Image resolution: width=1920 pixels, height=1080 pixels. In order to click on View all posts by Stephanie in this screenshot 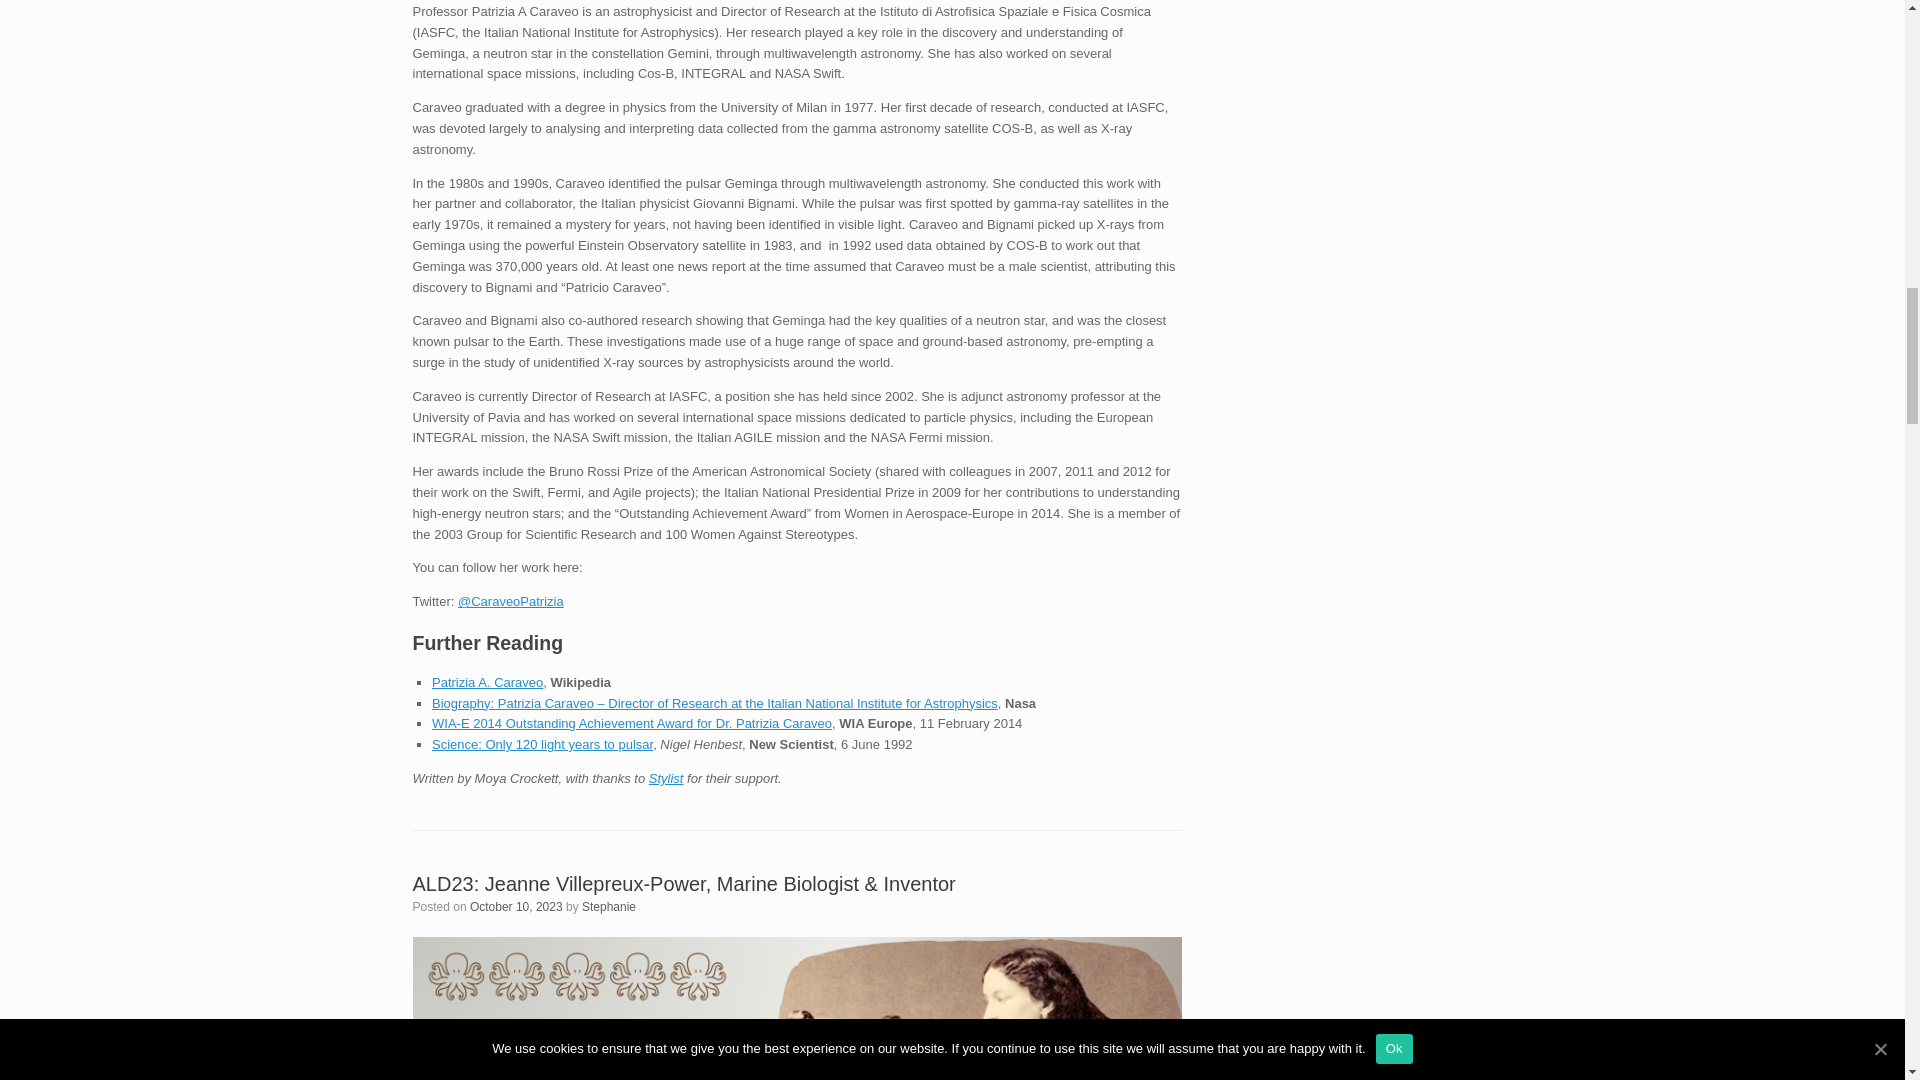, I will do `click(608, 906)`.